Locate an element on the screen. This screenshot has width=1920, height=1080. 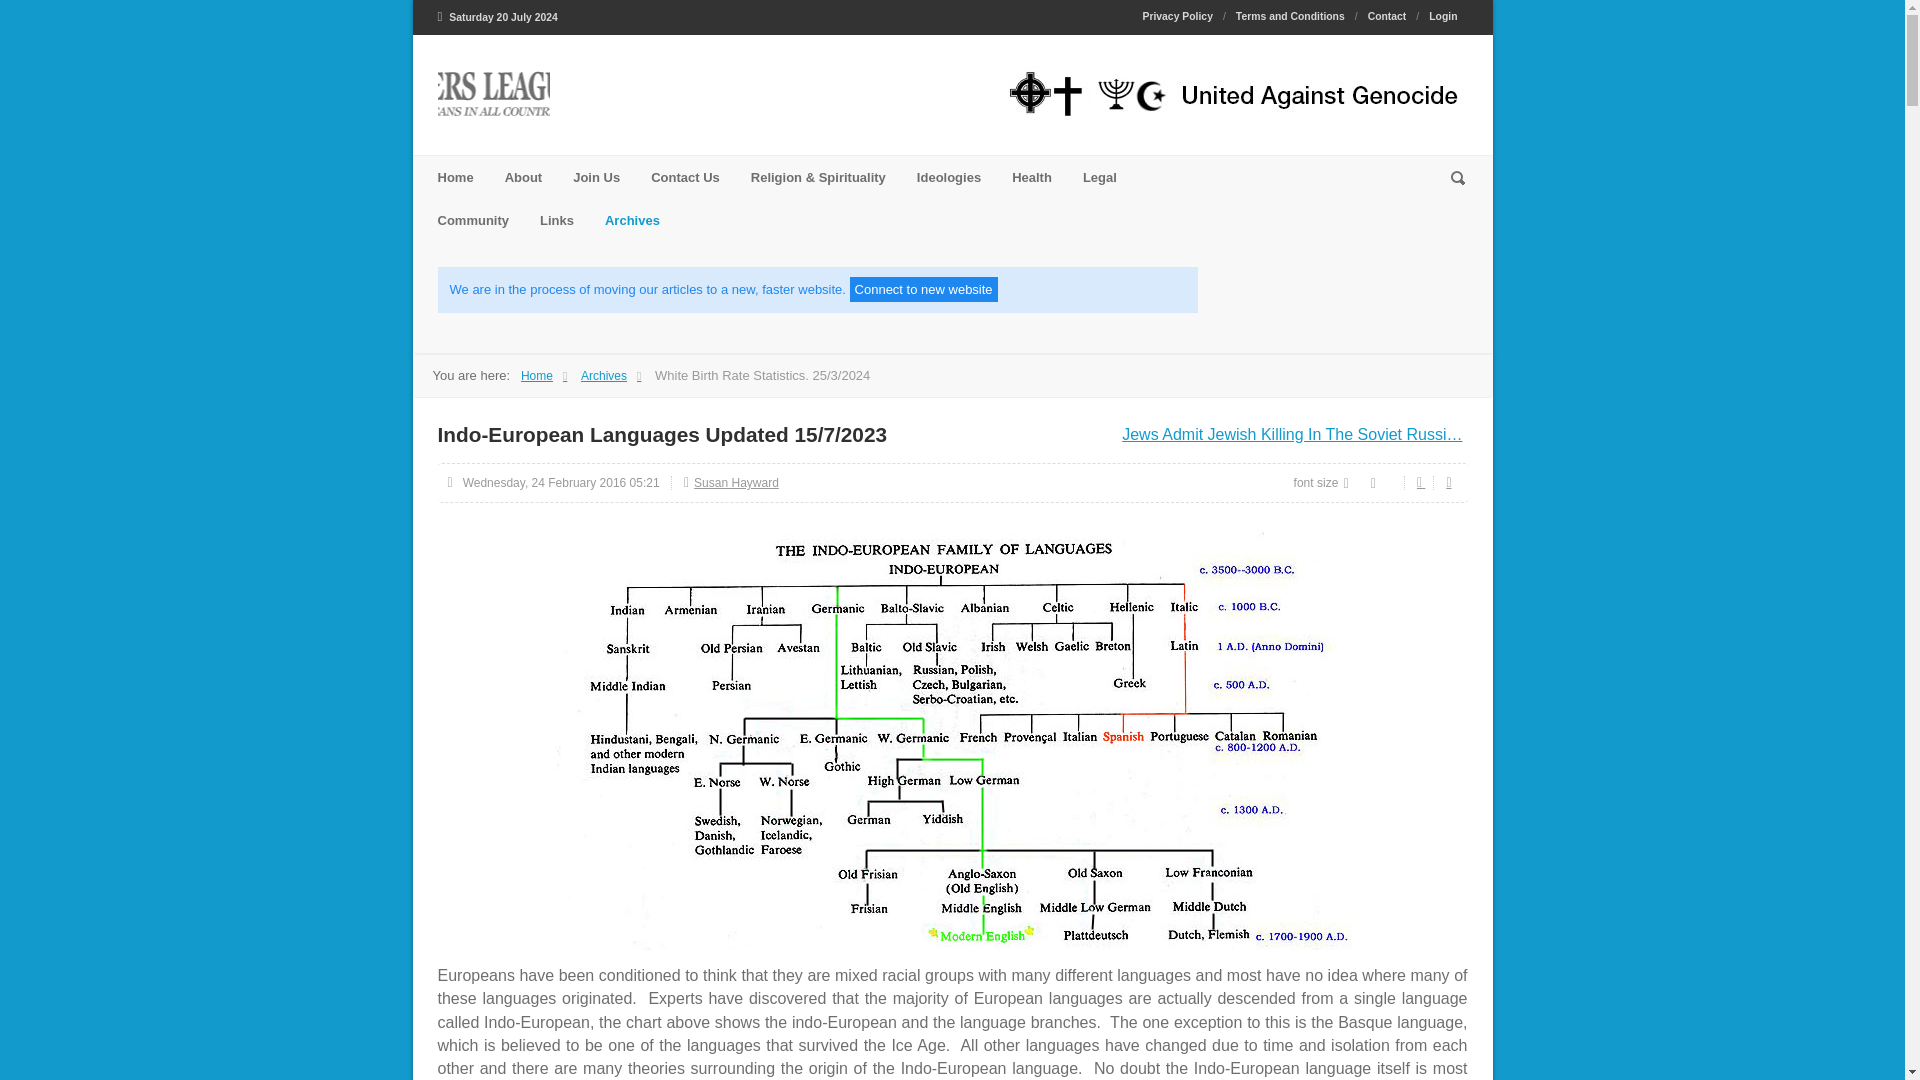
Community is located at coordinates (474, 220).